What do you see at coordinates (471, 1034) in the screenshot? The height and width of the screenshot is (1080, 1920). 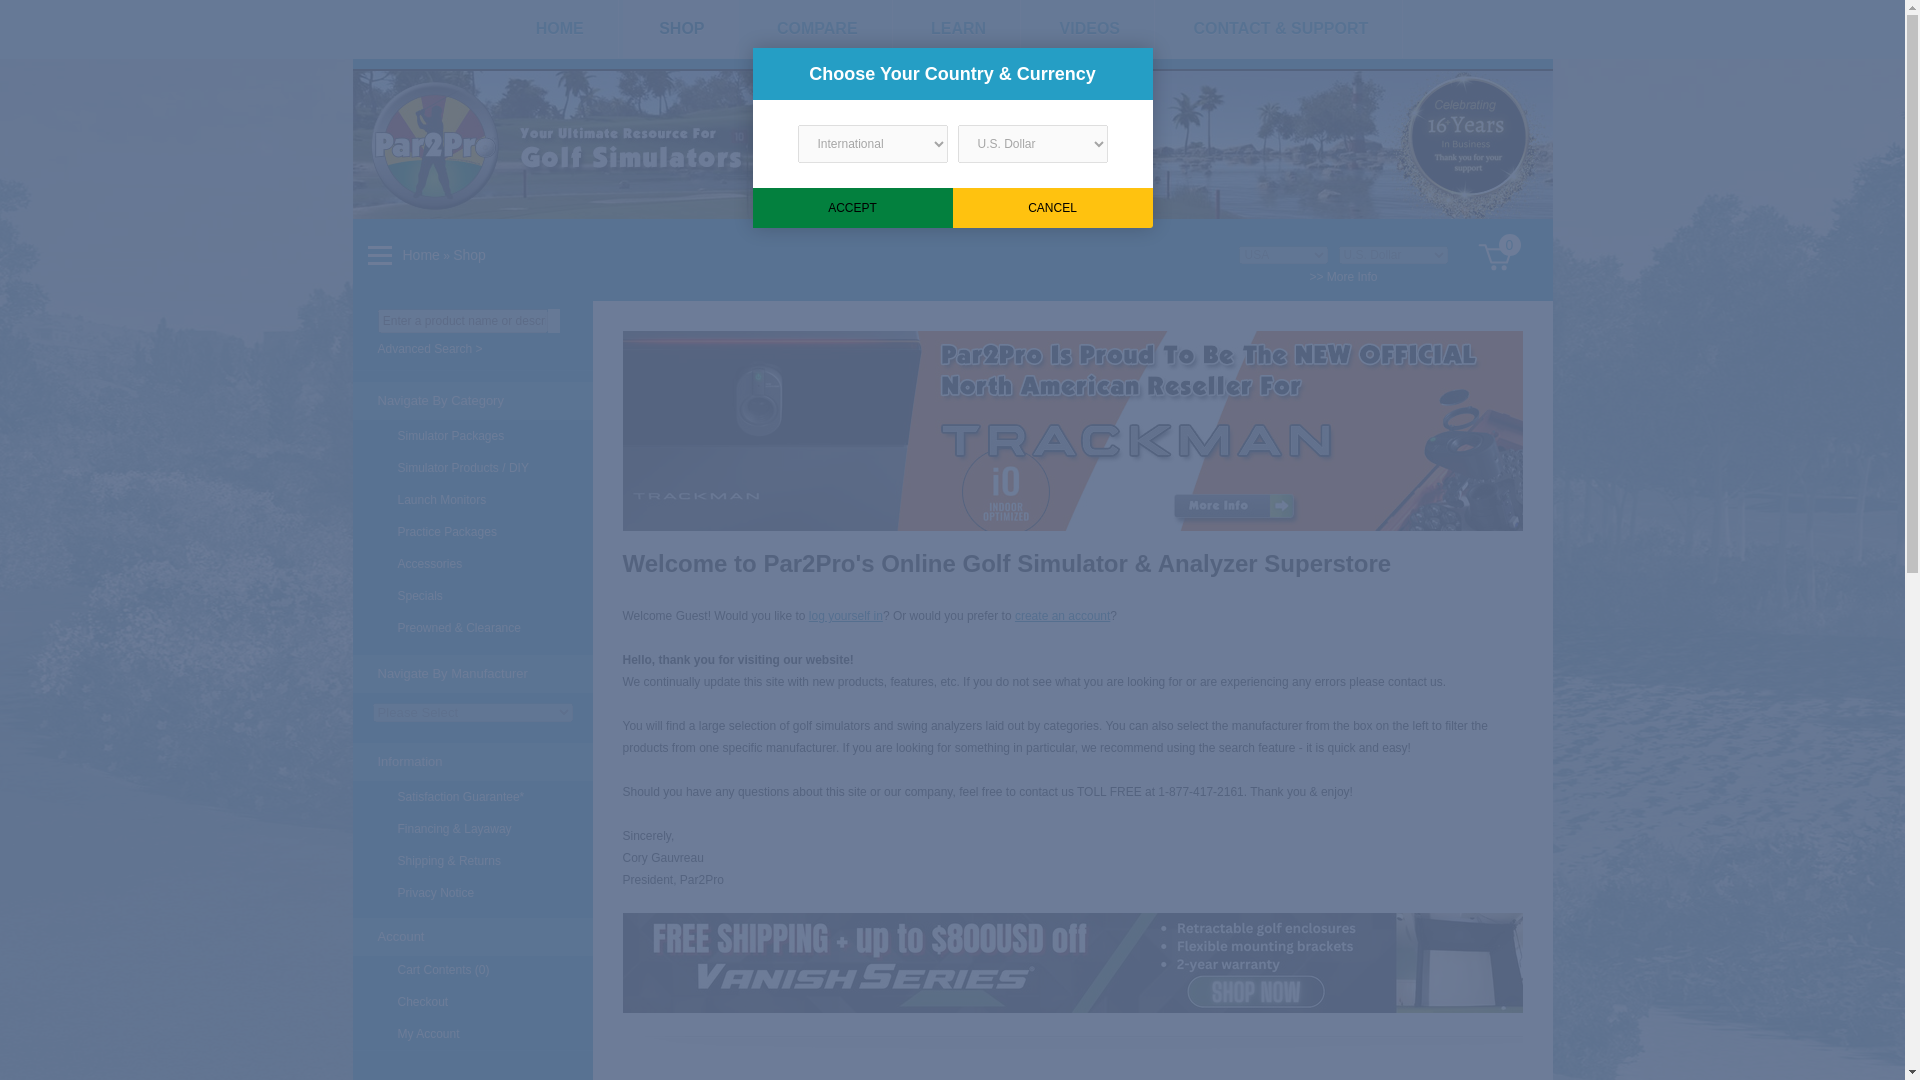 I see `My Account` at bounding box center [471, 1034].